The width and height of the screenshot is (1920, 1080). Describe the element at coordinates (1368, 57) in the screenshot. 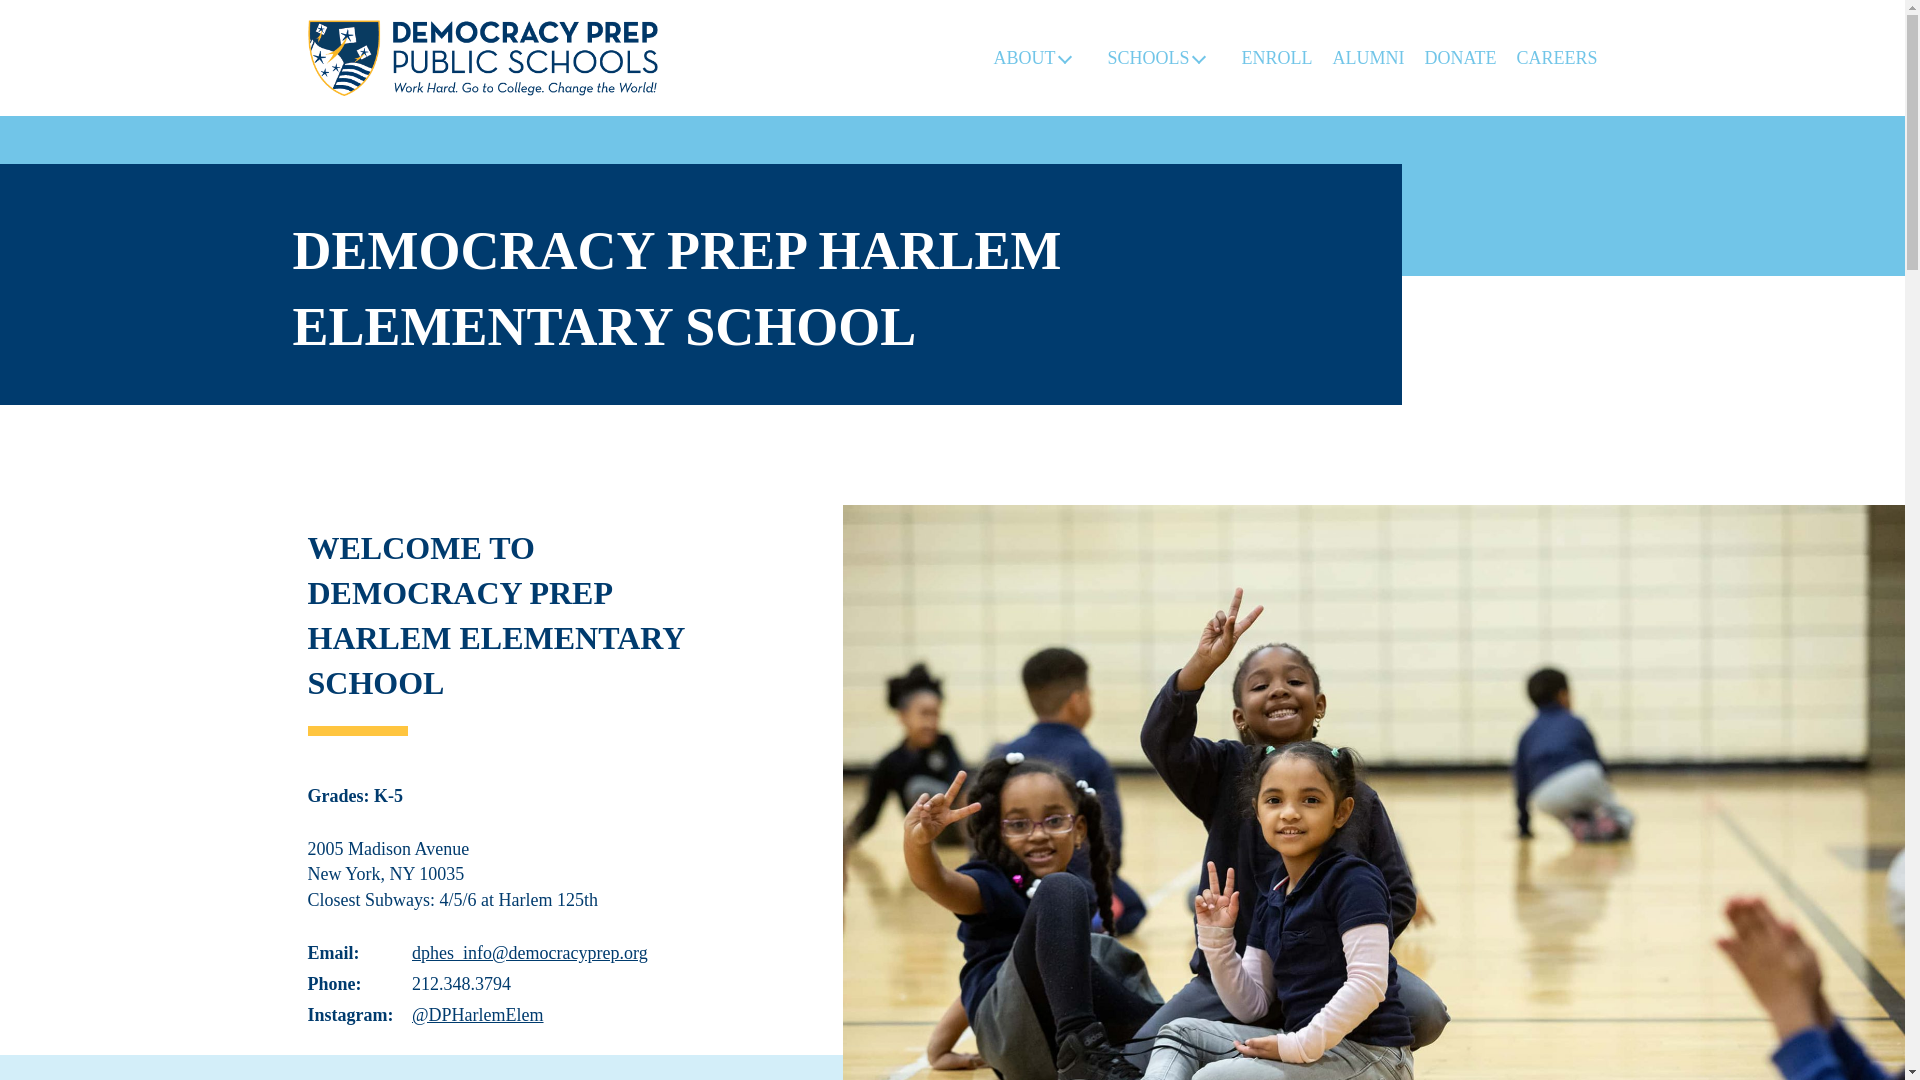

I see `ALUMNI` at that location.